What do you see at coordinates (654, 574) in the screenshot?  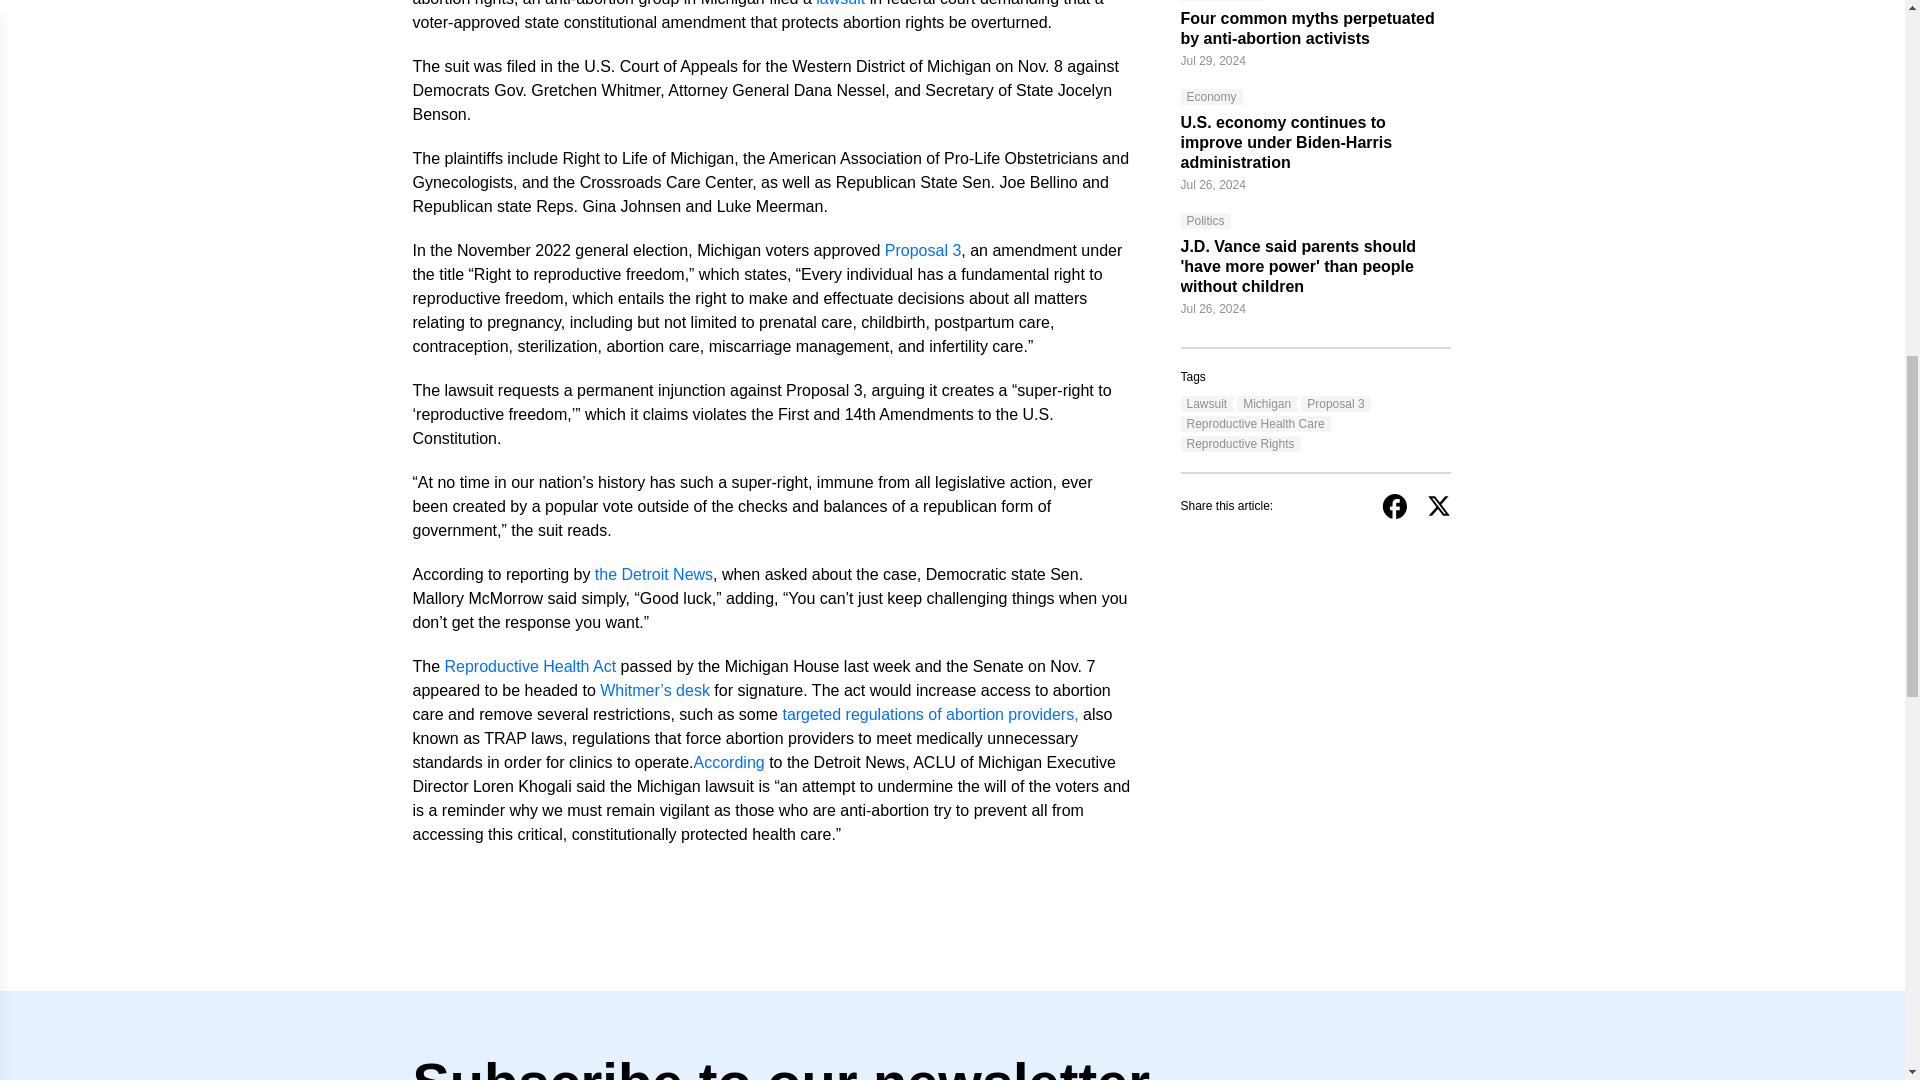 I see `the Detroit News` at bounding box center [654, 574].